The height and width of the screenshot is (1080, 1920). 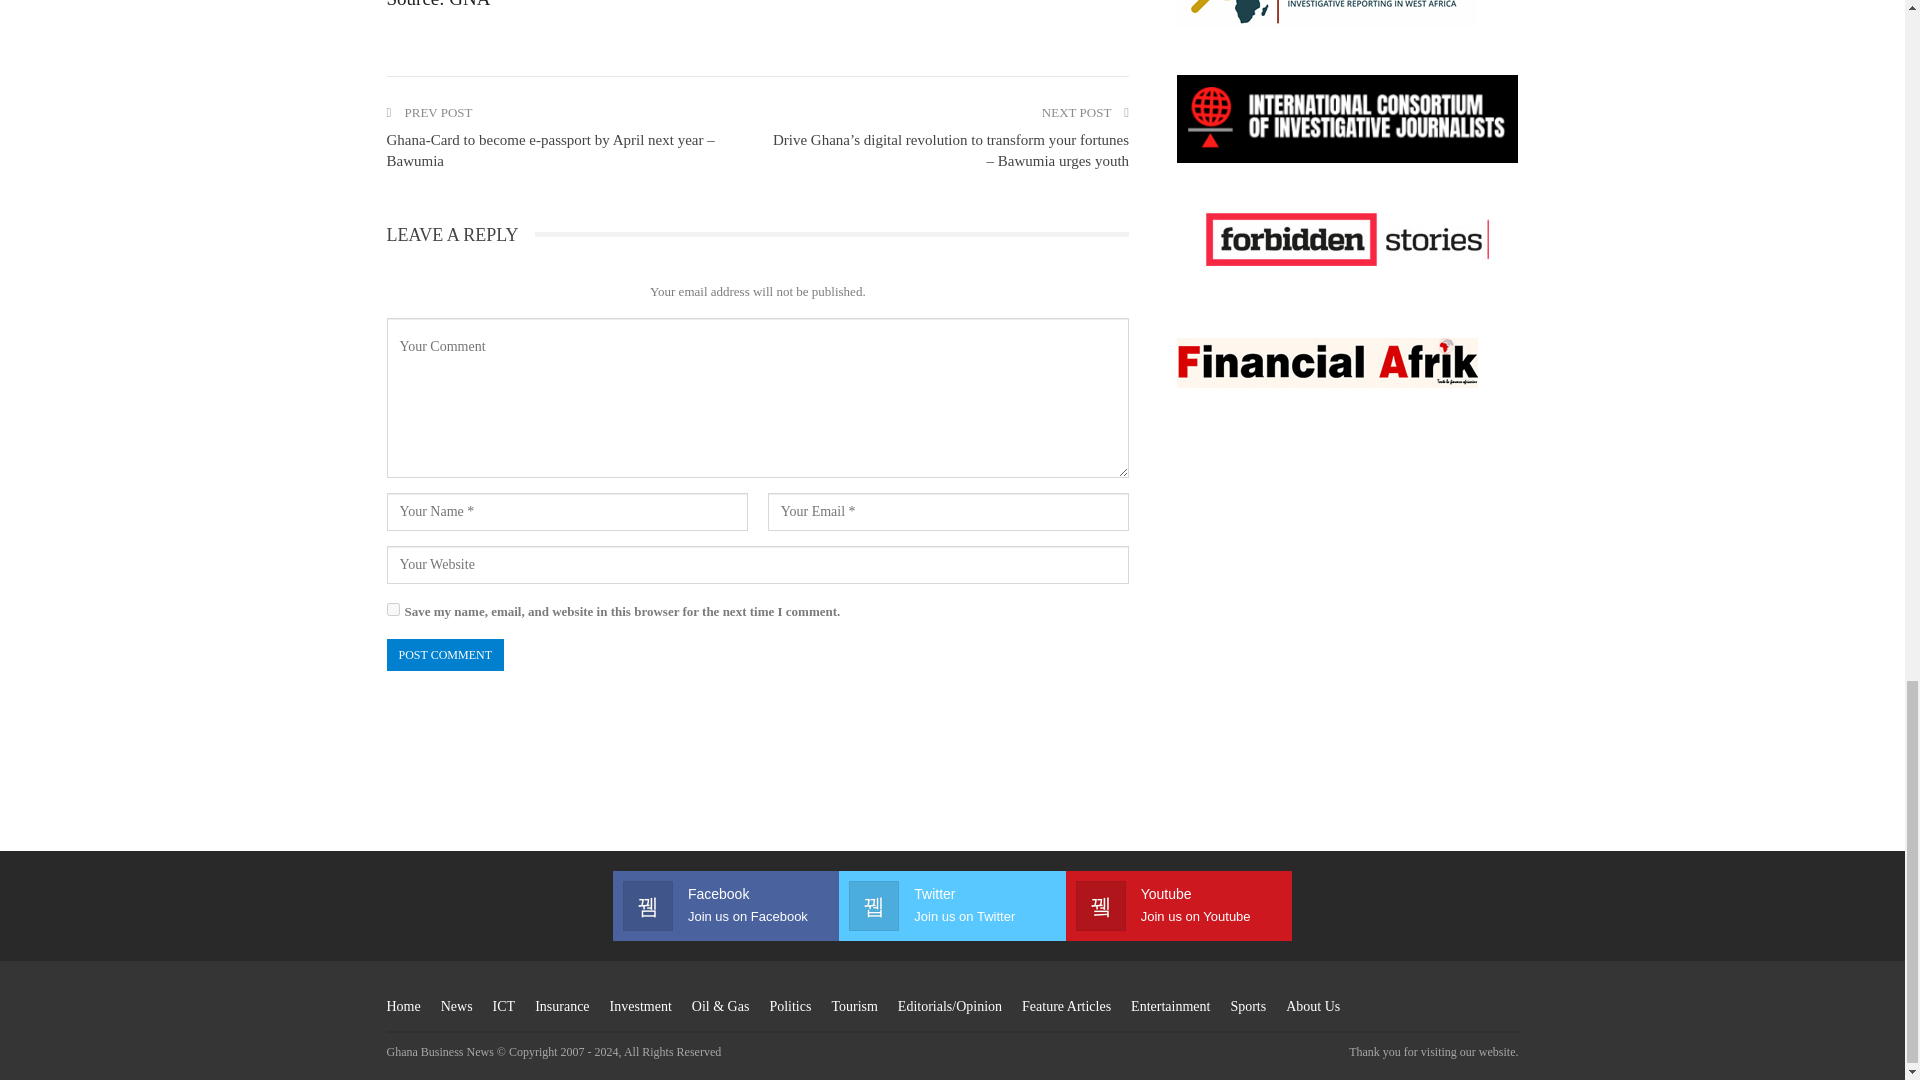 I want to click on yes, so click(x=392, y=608).